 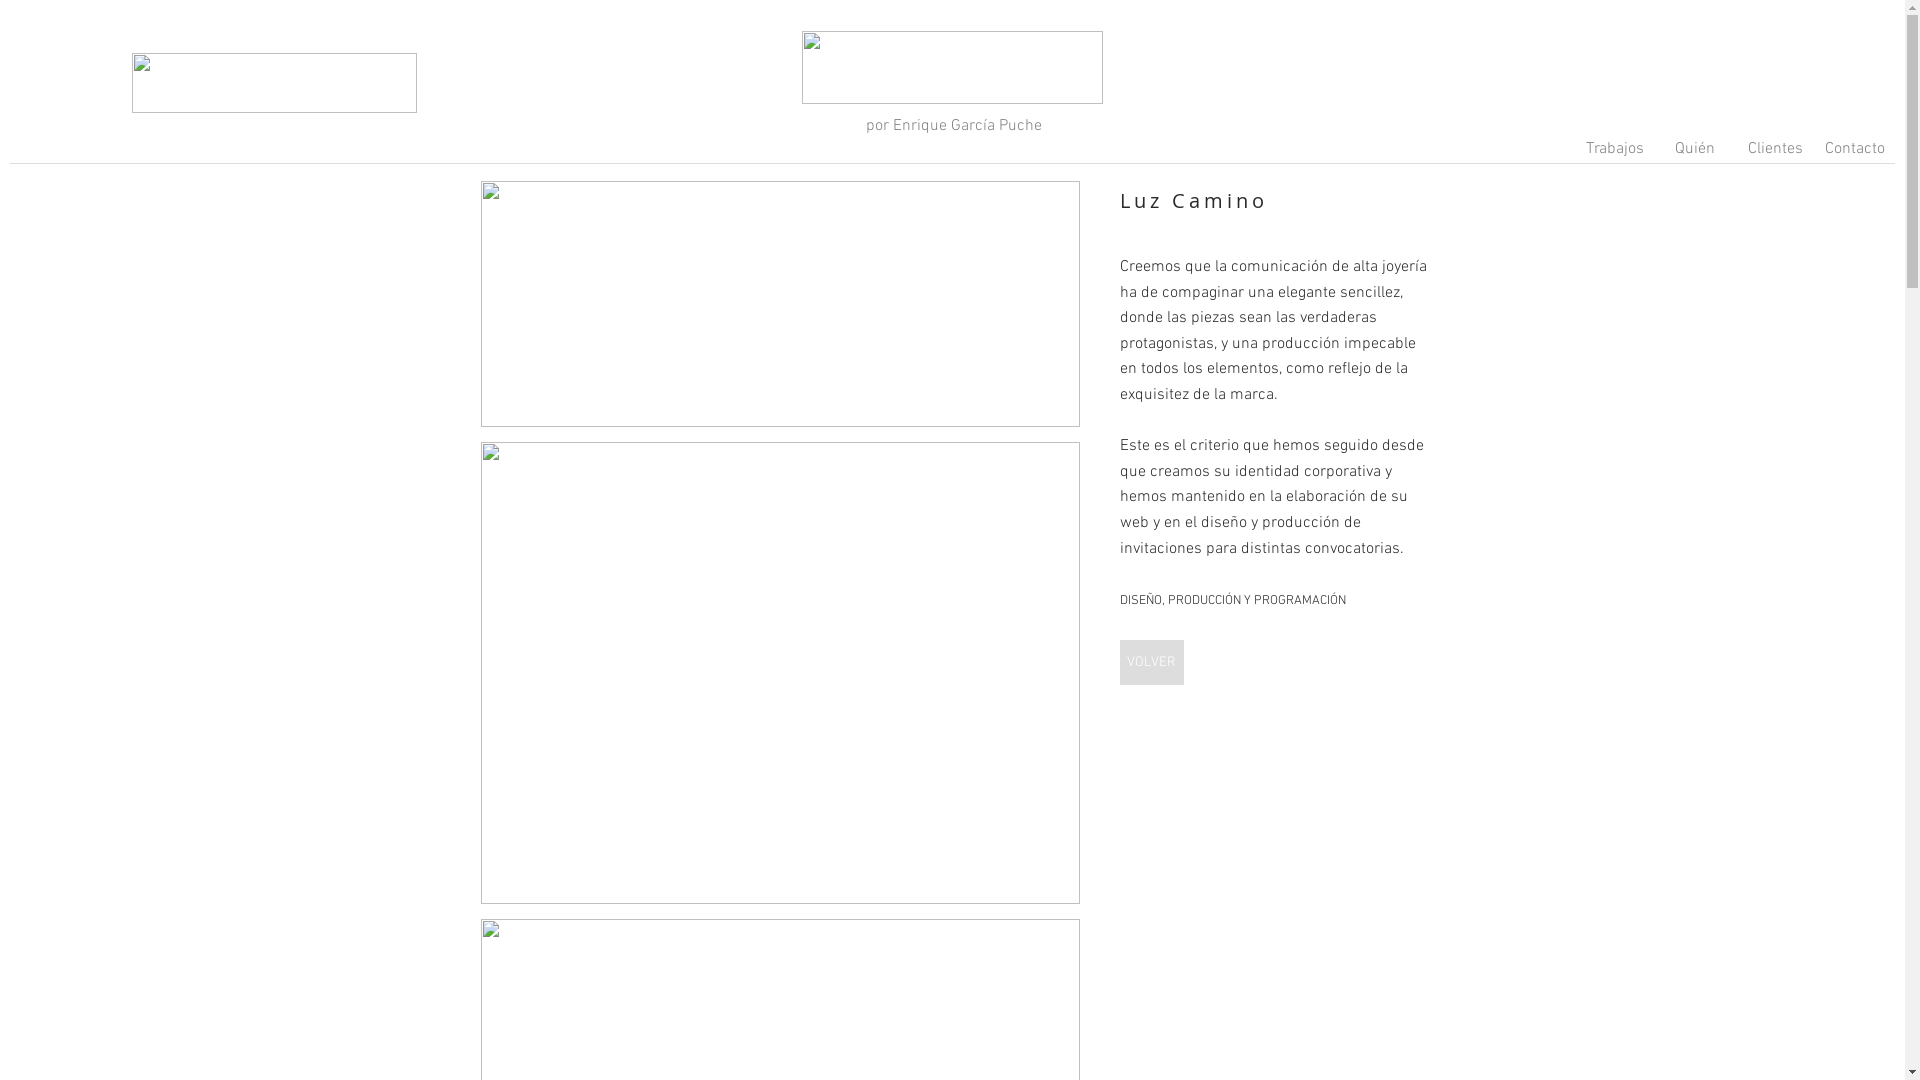 What do you see at coordinates (1615, 156) in the screenshot?
I see `Trabajos` at bounding box center [1615, 156].